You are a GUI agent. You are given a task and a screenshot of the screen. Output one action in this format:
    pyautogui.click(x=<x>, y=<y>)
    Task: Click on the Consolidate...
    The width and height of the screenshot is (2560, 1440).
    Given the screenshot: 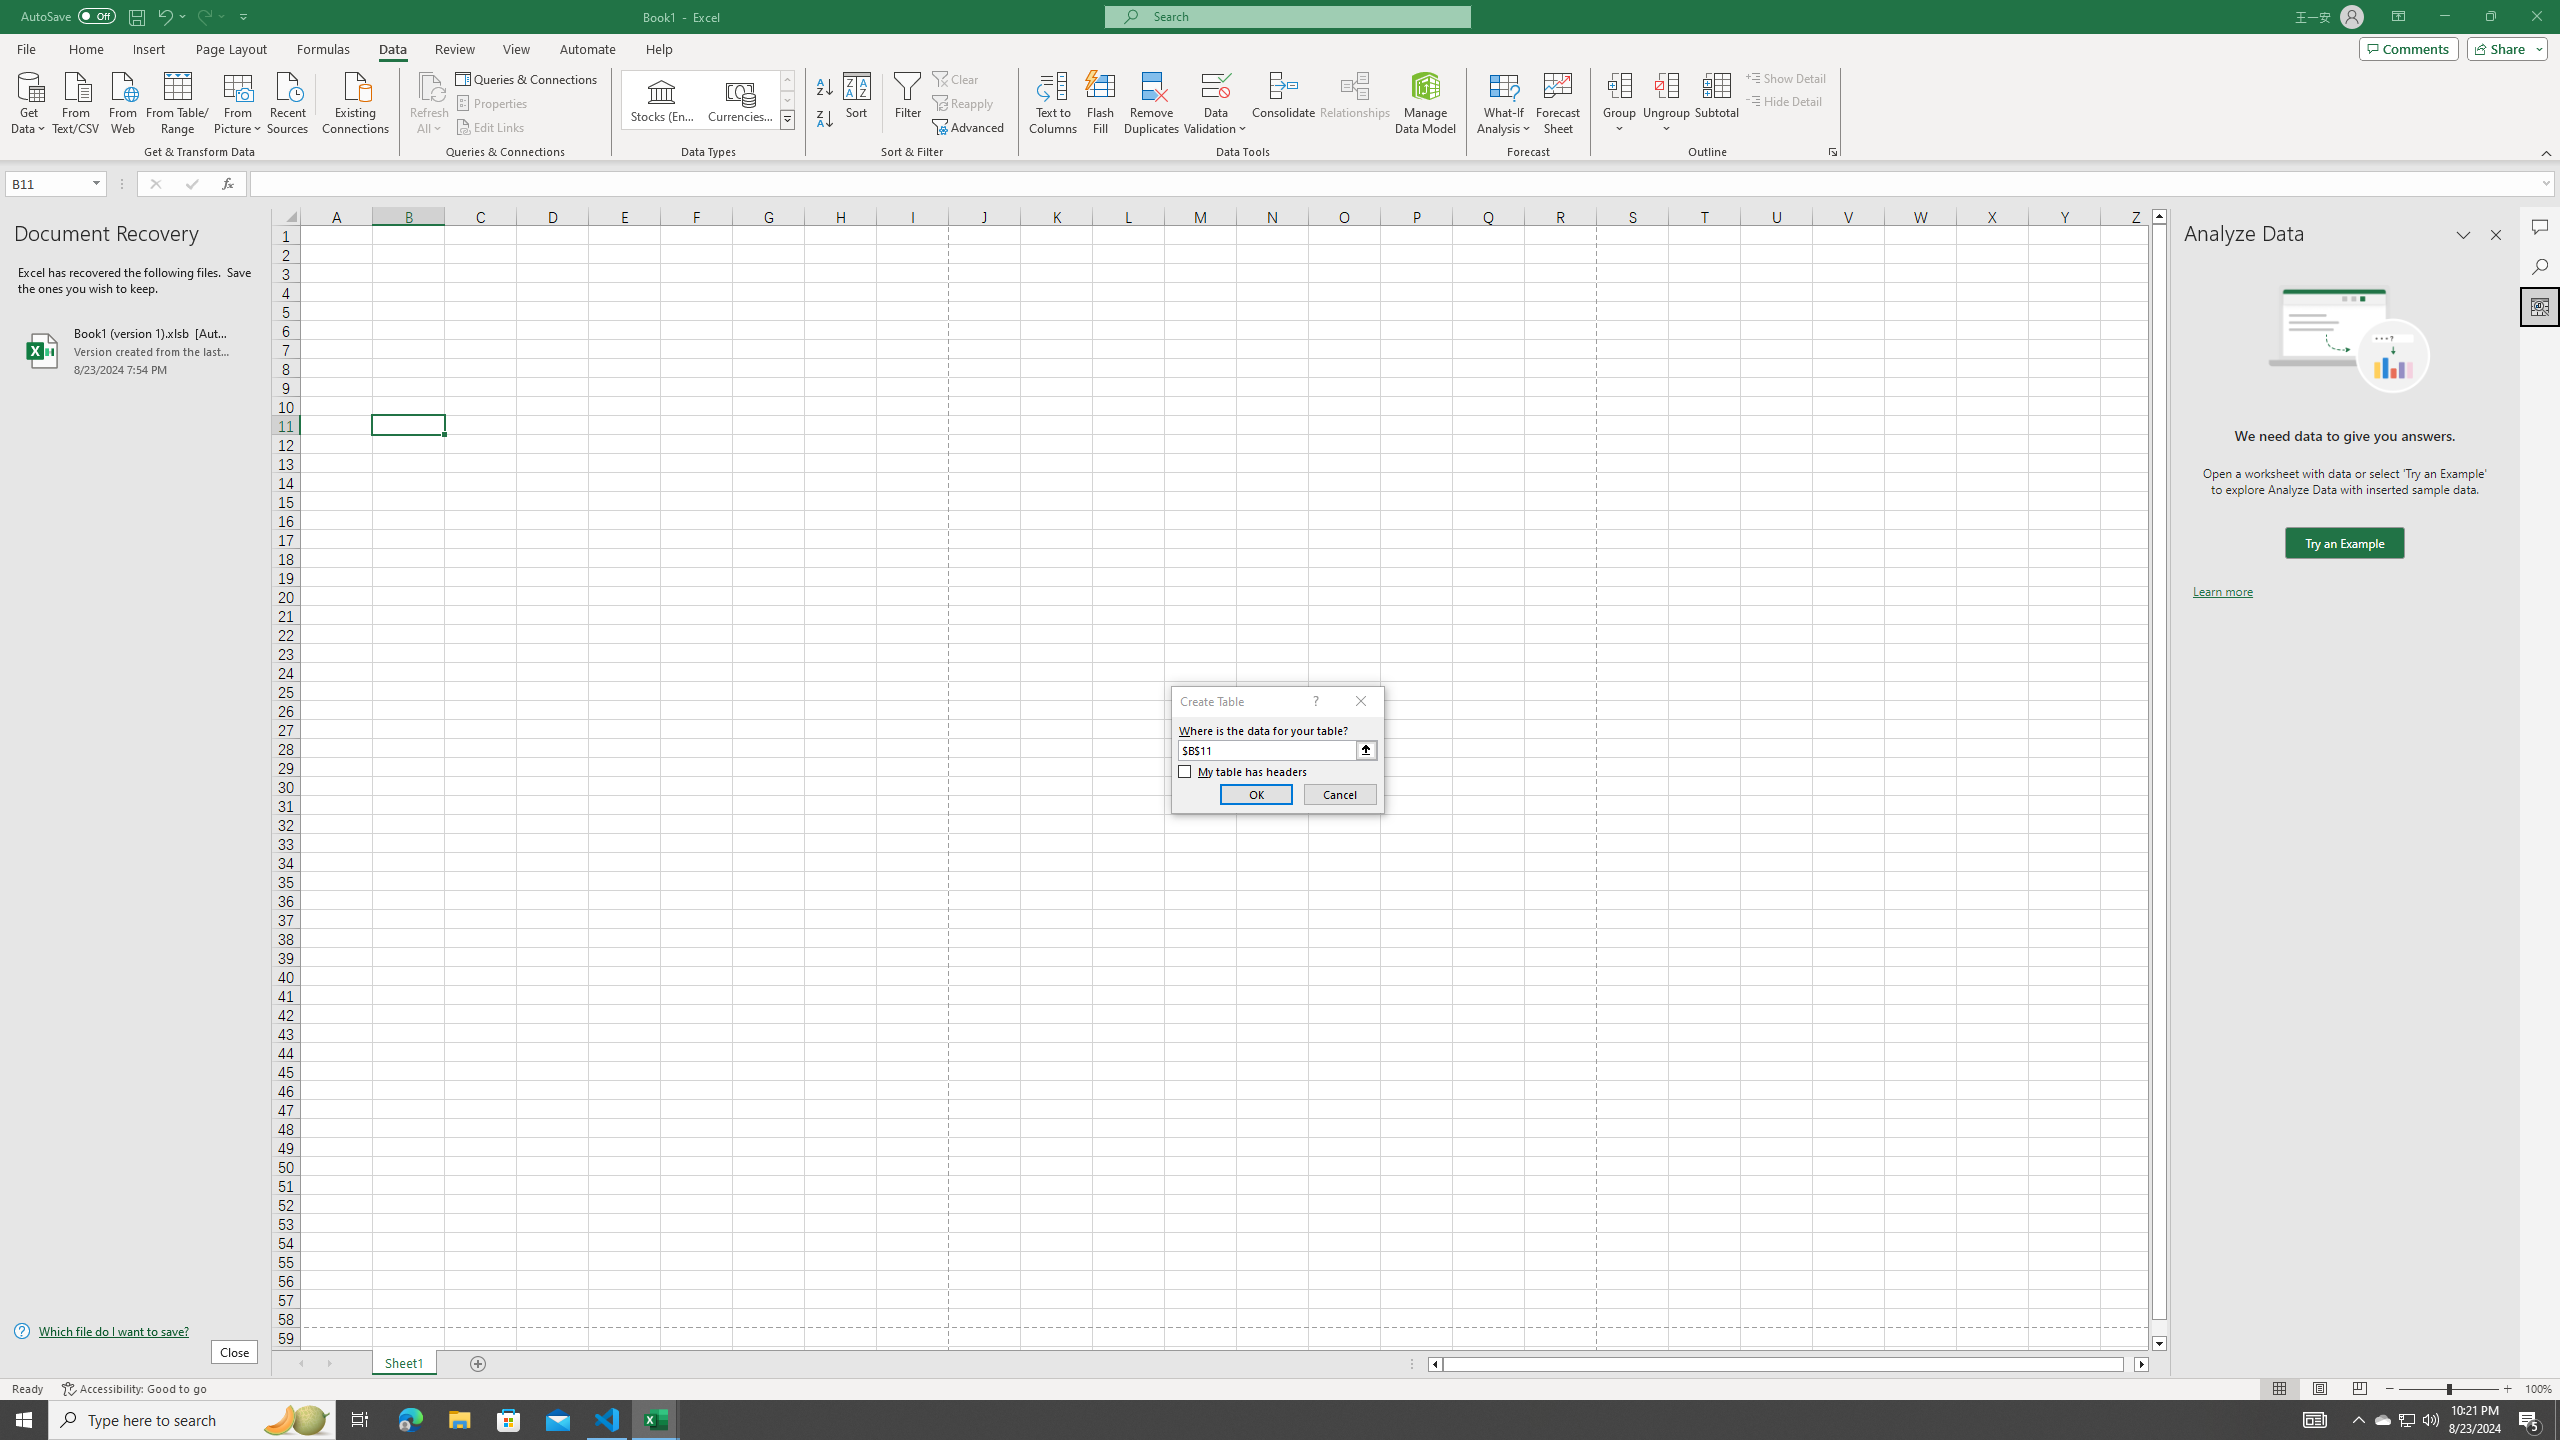 What is the action you would take?
    pyautogui.click(x=1284, y=103)
    